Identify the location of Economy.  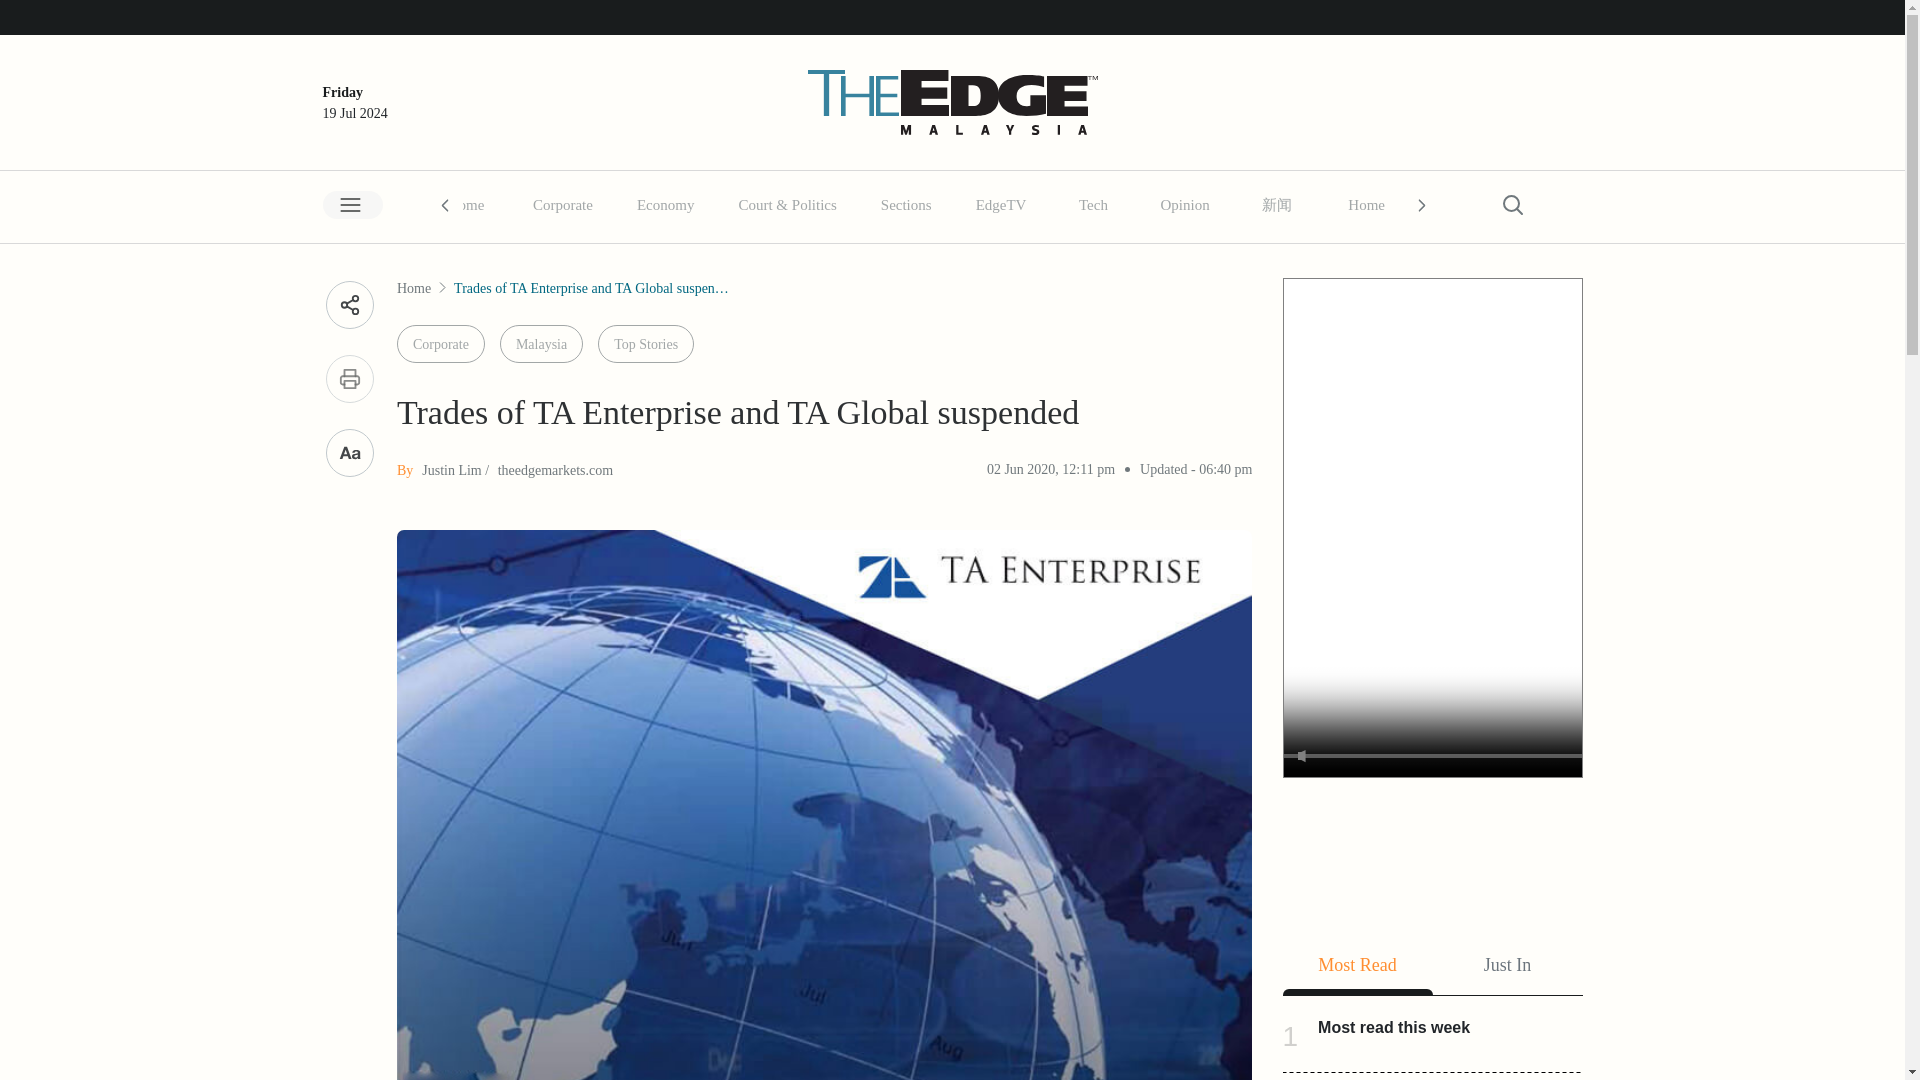
(676, 203).